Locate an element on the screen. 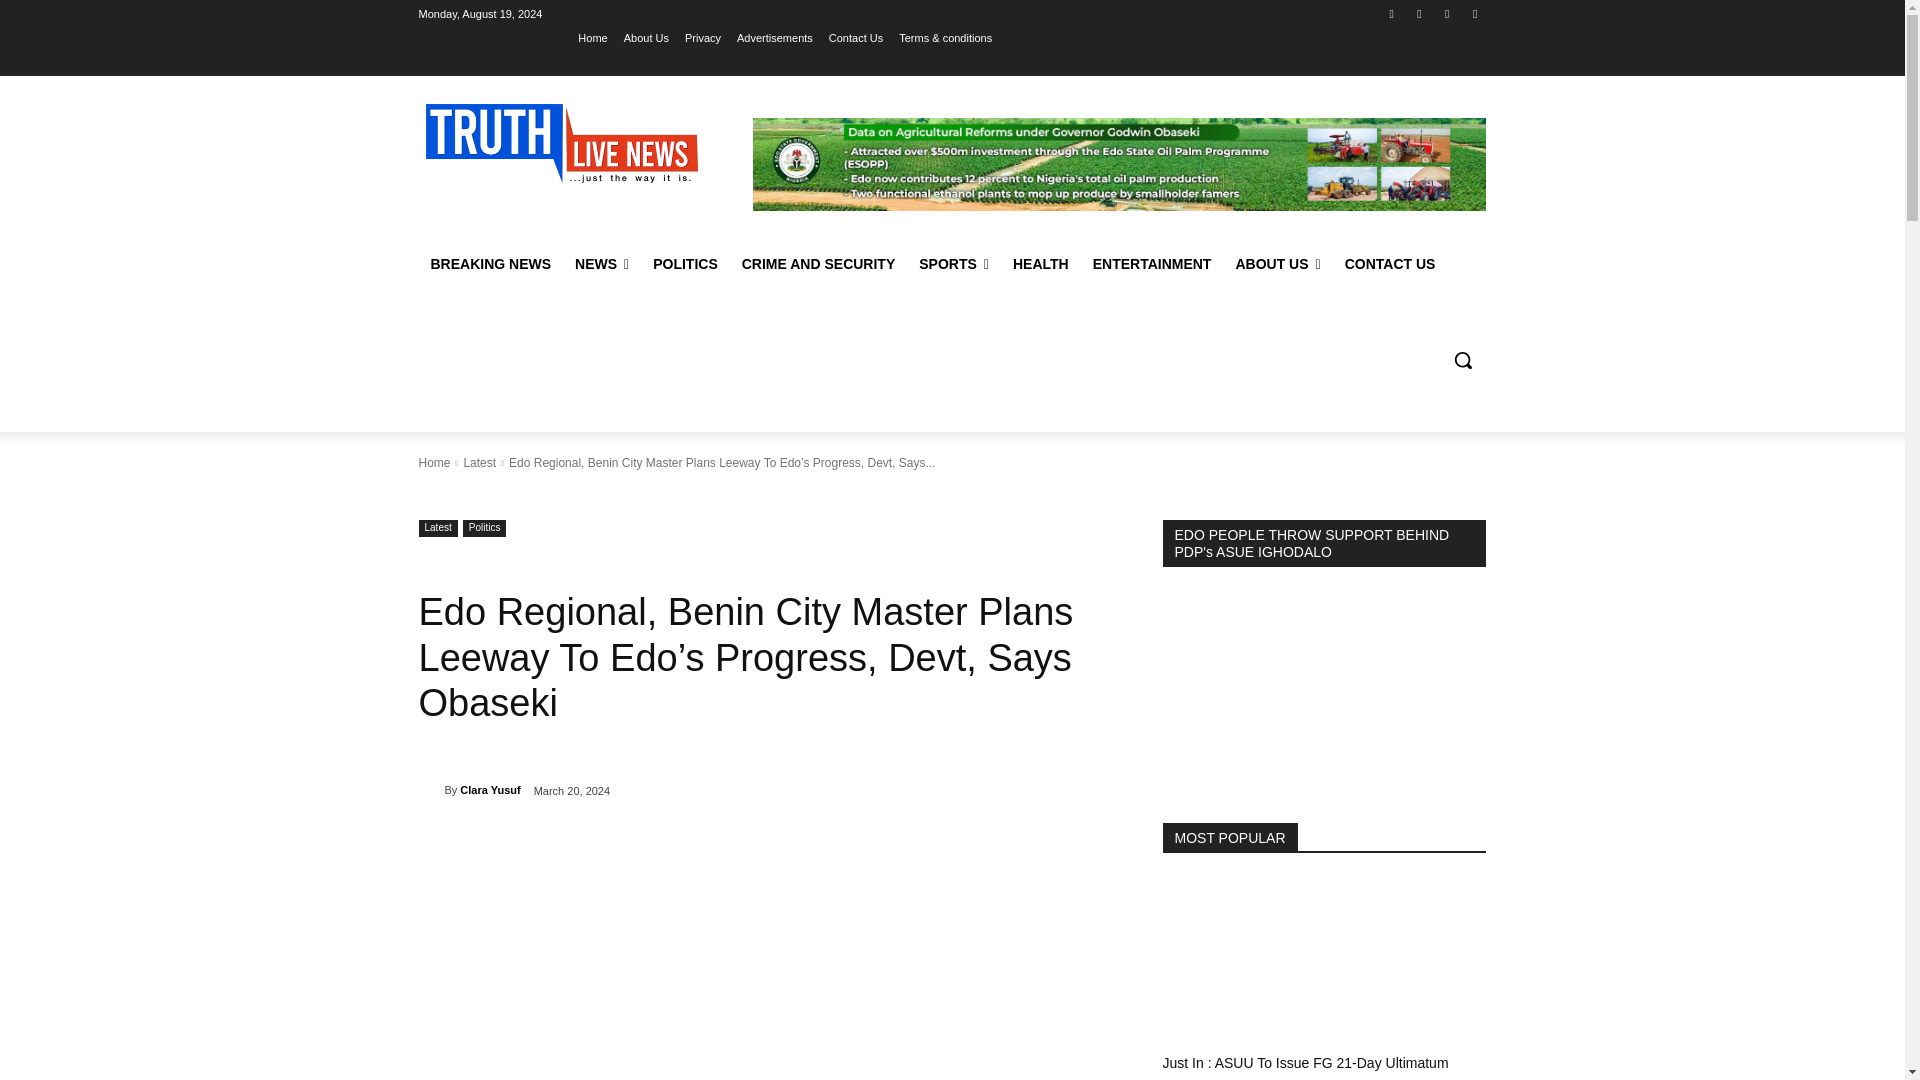  NEWS is located at coordinates (602, 264).